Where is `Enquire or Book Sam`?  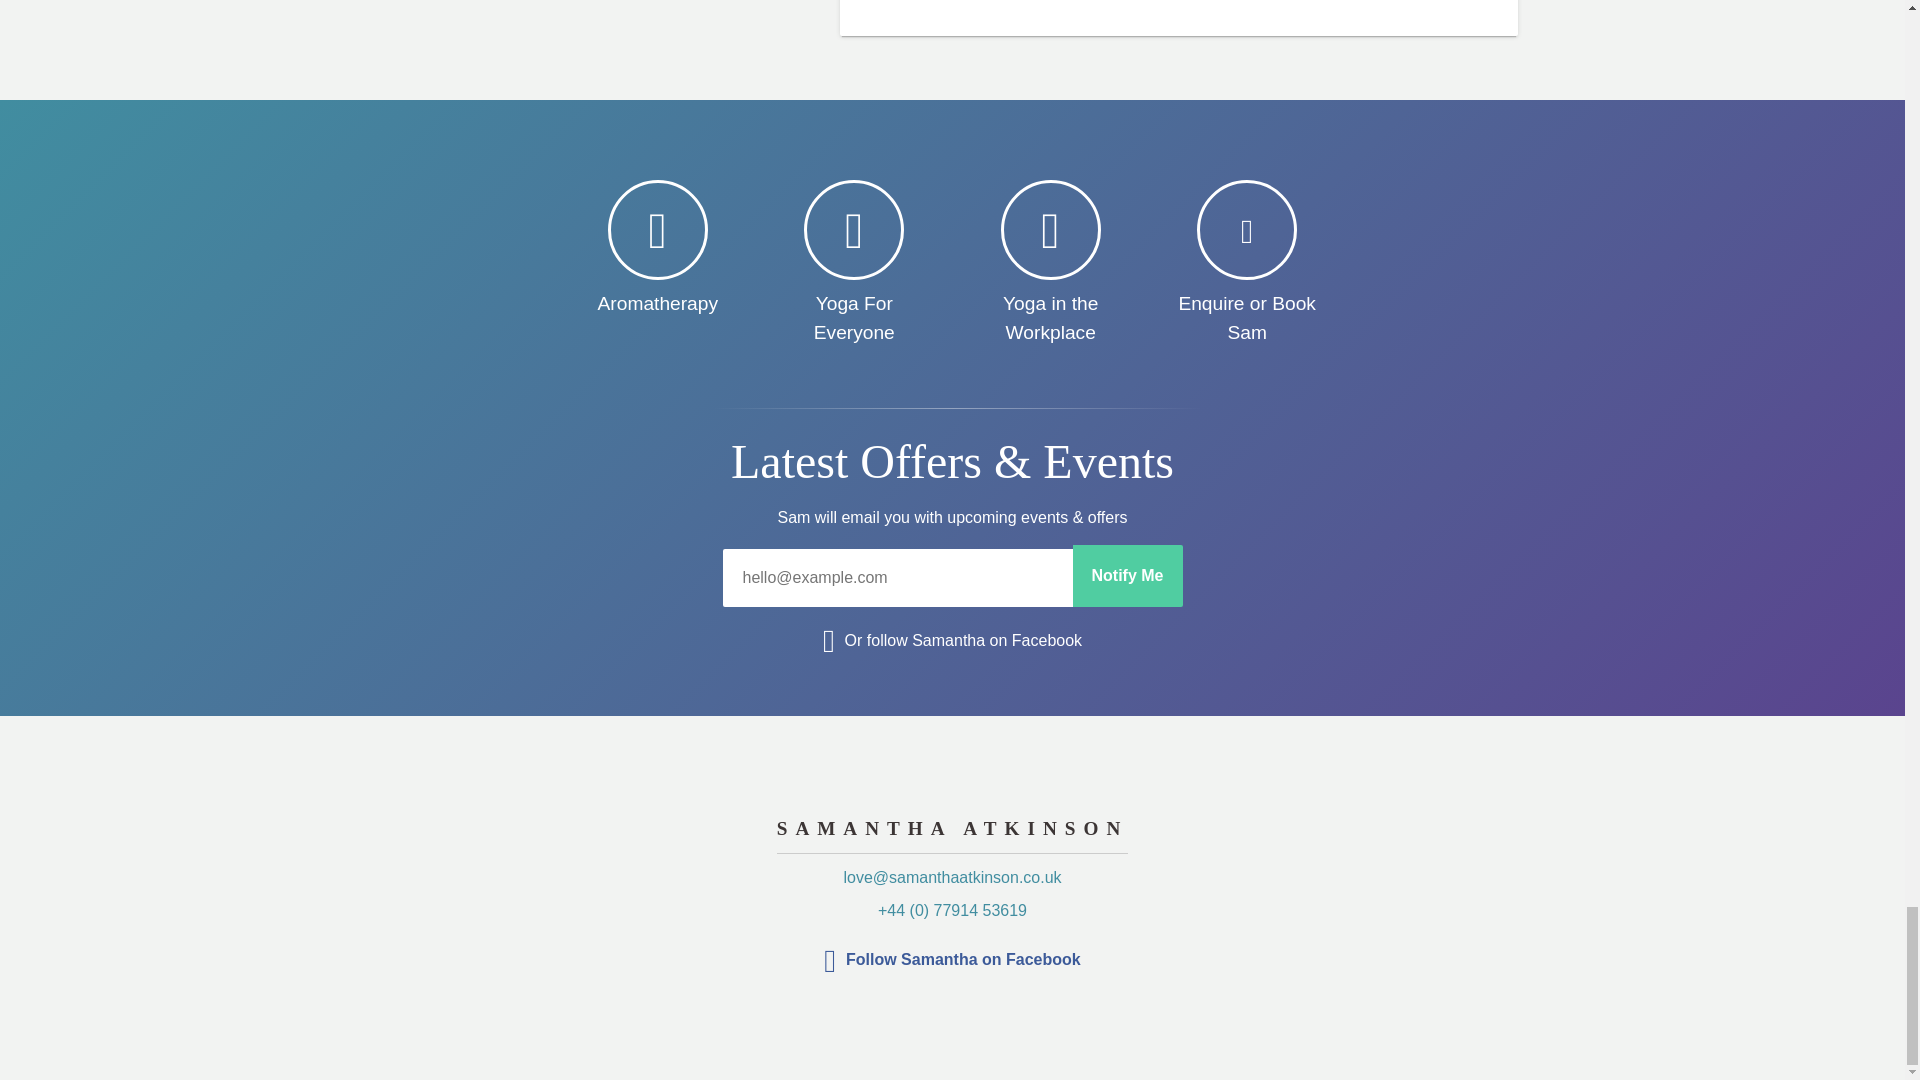
Enquire or Book Sam is located at coordinates (1246, 264).